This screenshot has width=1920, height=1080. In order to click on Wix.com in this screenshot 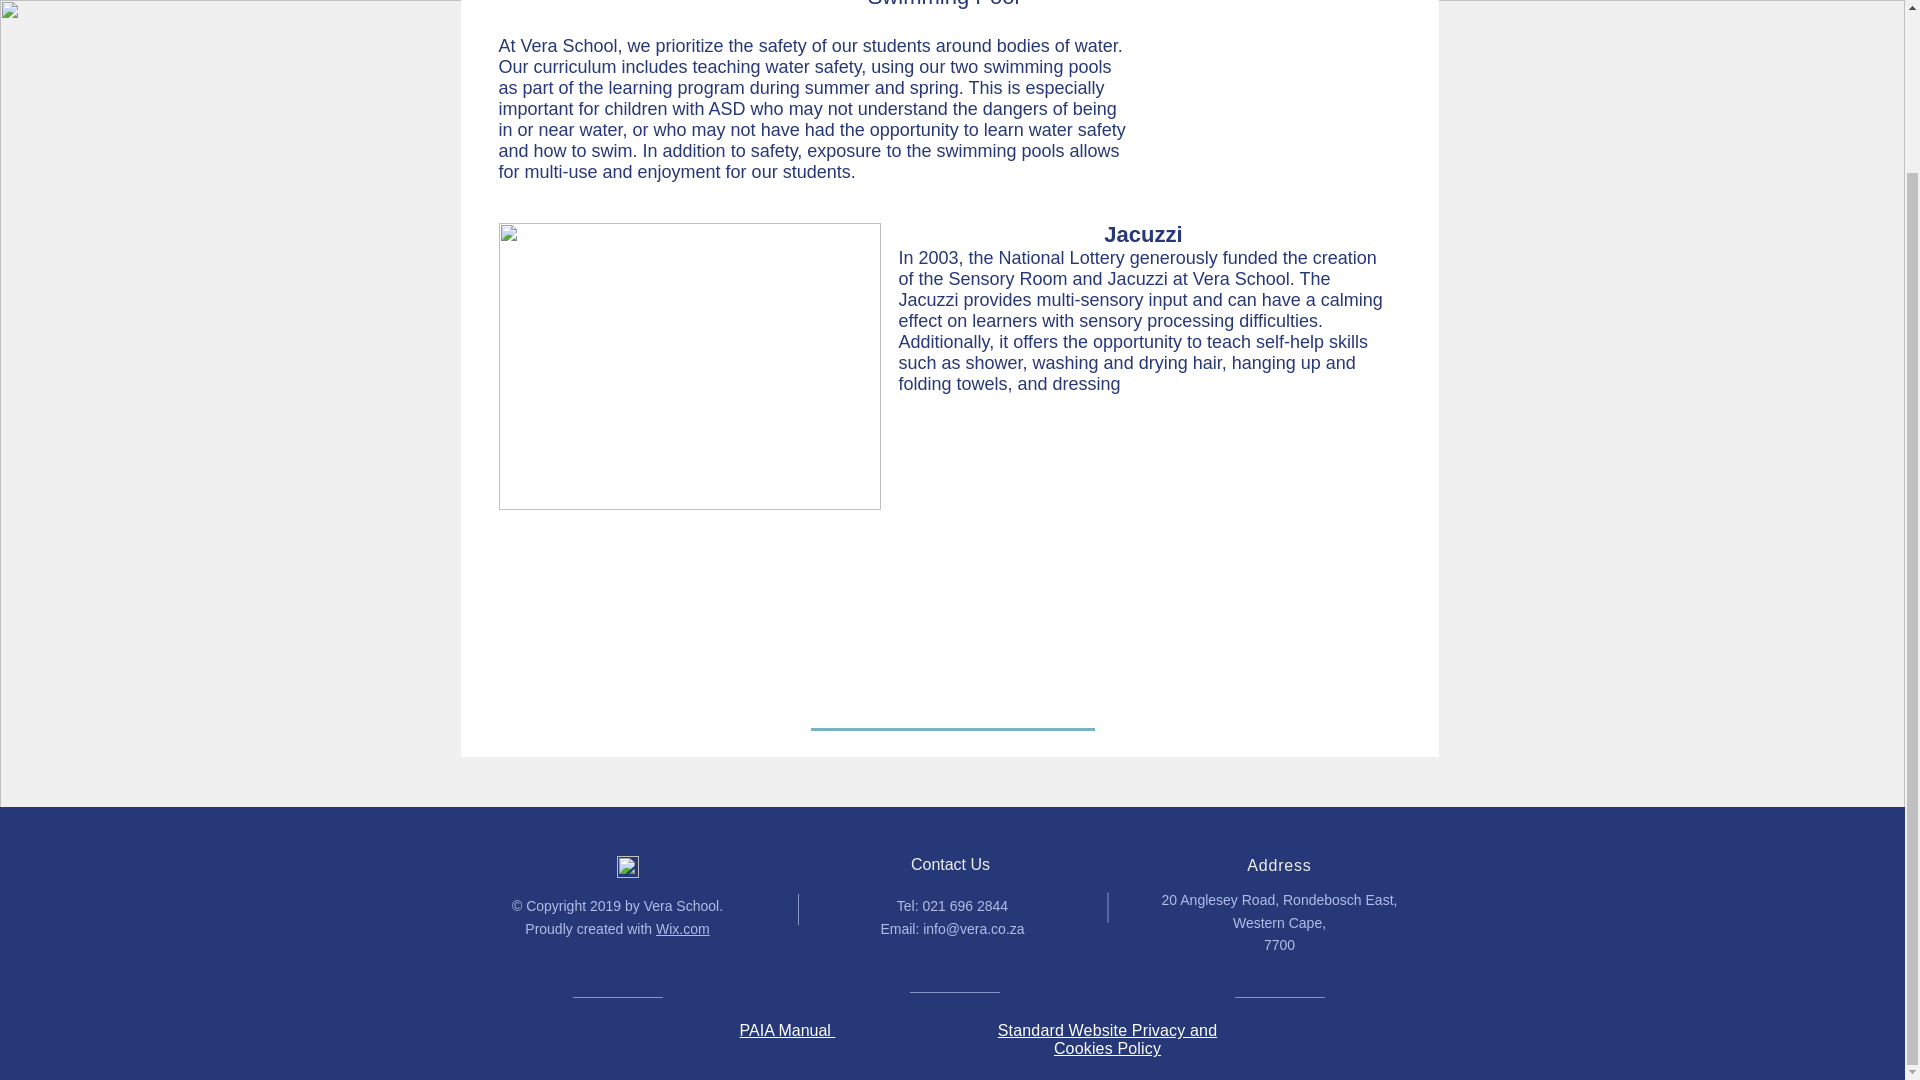, I will do `click(683, 929)`.